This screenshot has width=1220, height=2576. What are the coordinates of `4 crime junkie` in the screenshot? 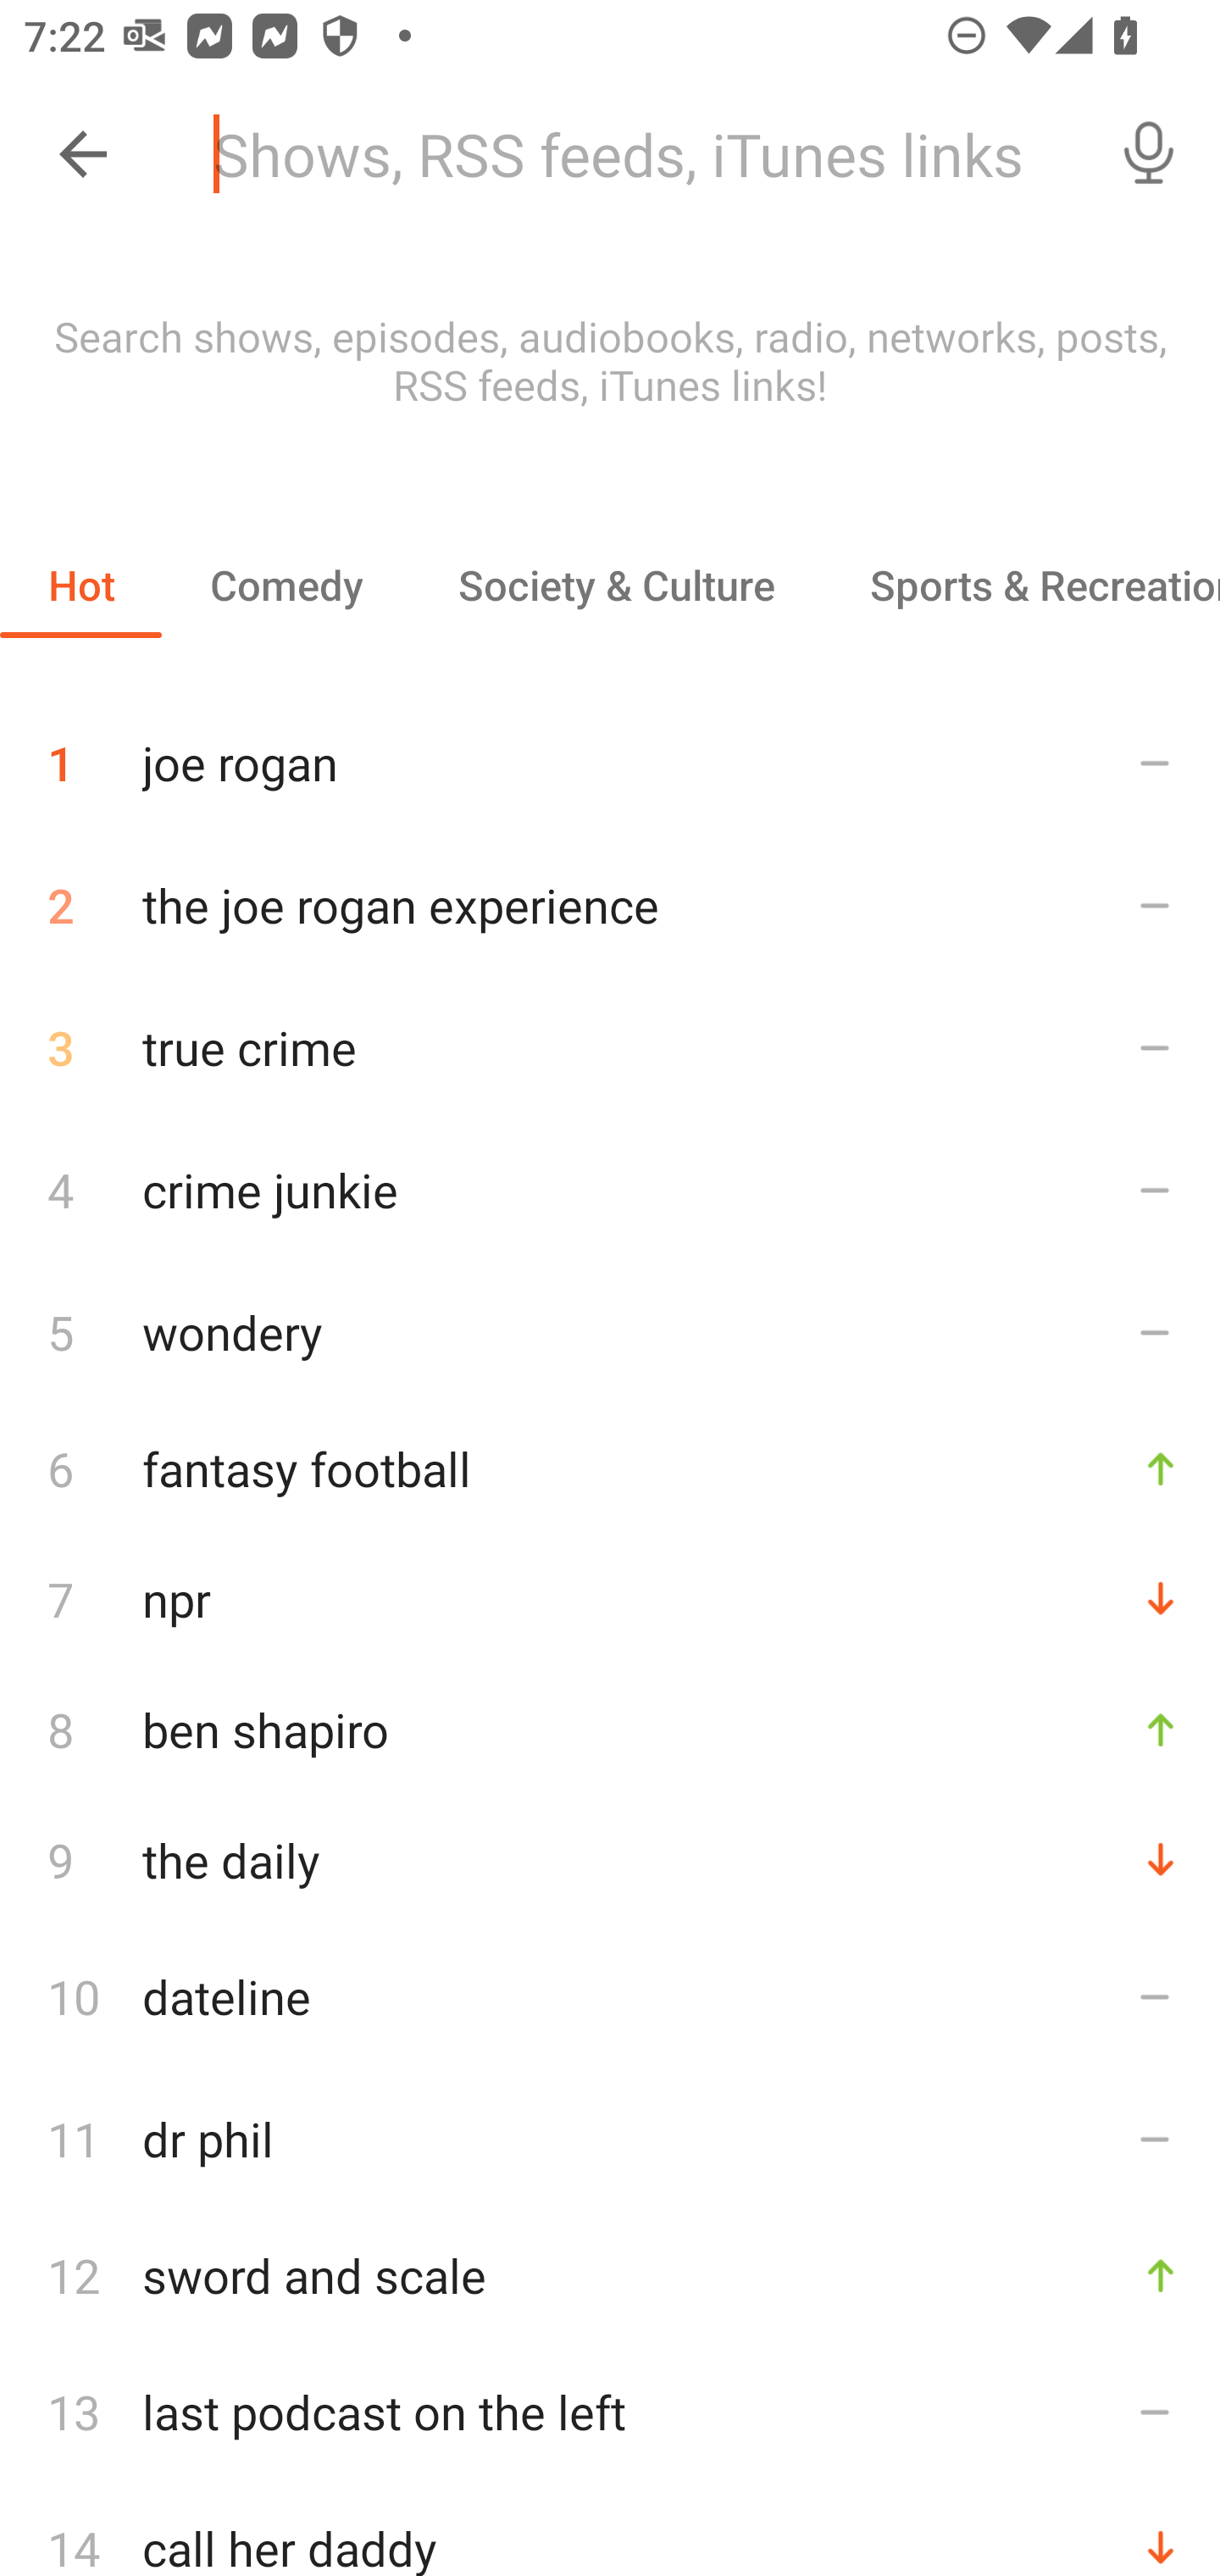 It's located at (610, 1188).